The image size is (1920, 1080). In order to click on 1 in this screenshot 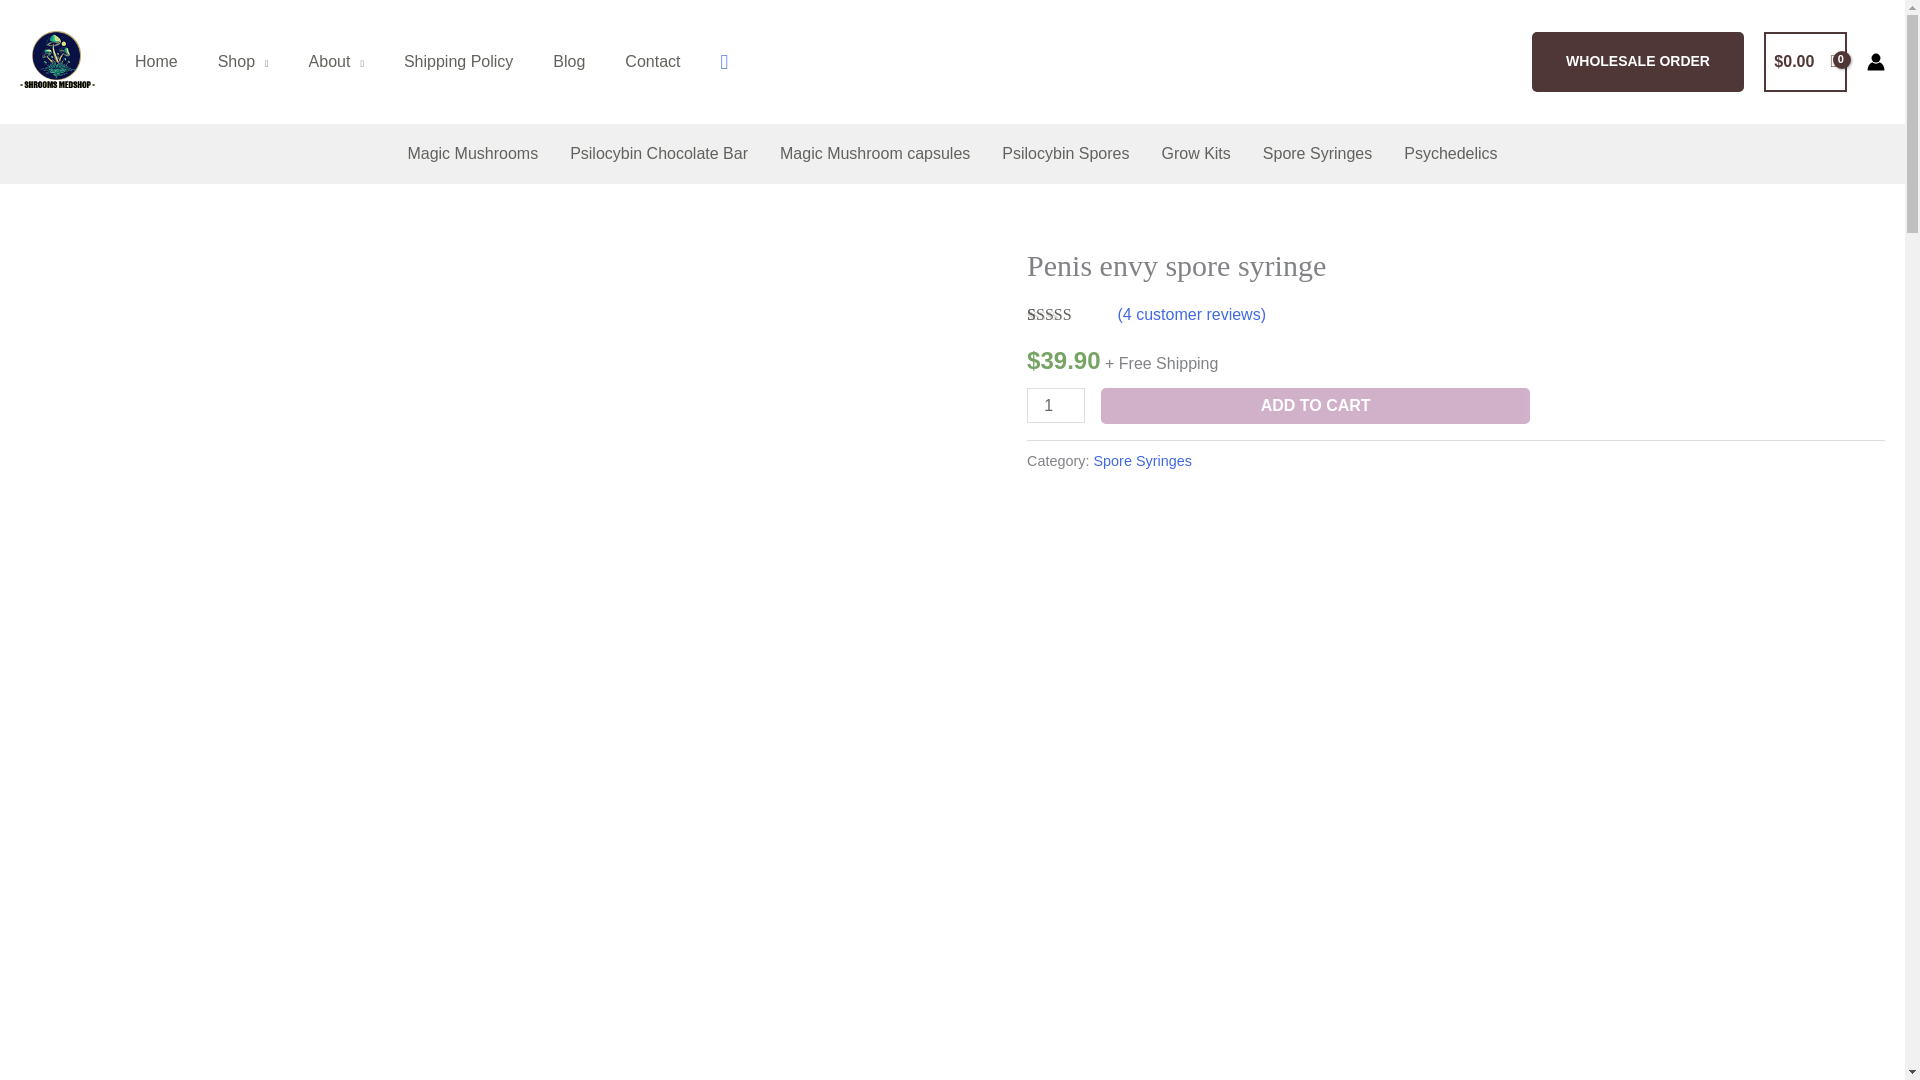, I will do `click(1056, 405)`.